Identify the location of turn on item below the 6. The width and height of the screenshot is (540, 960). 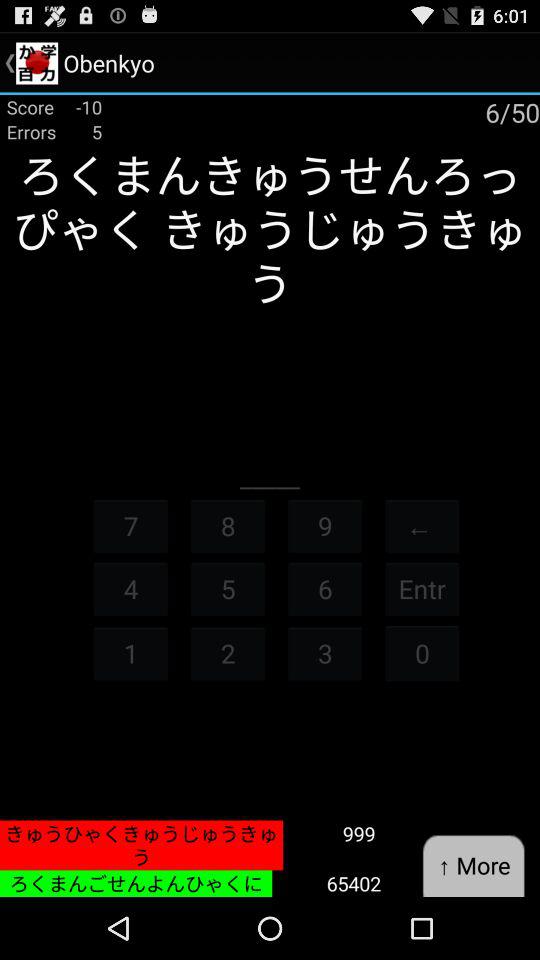
(325, 652).